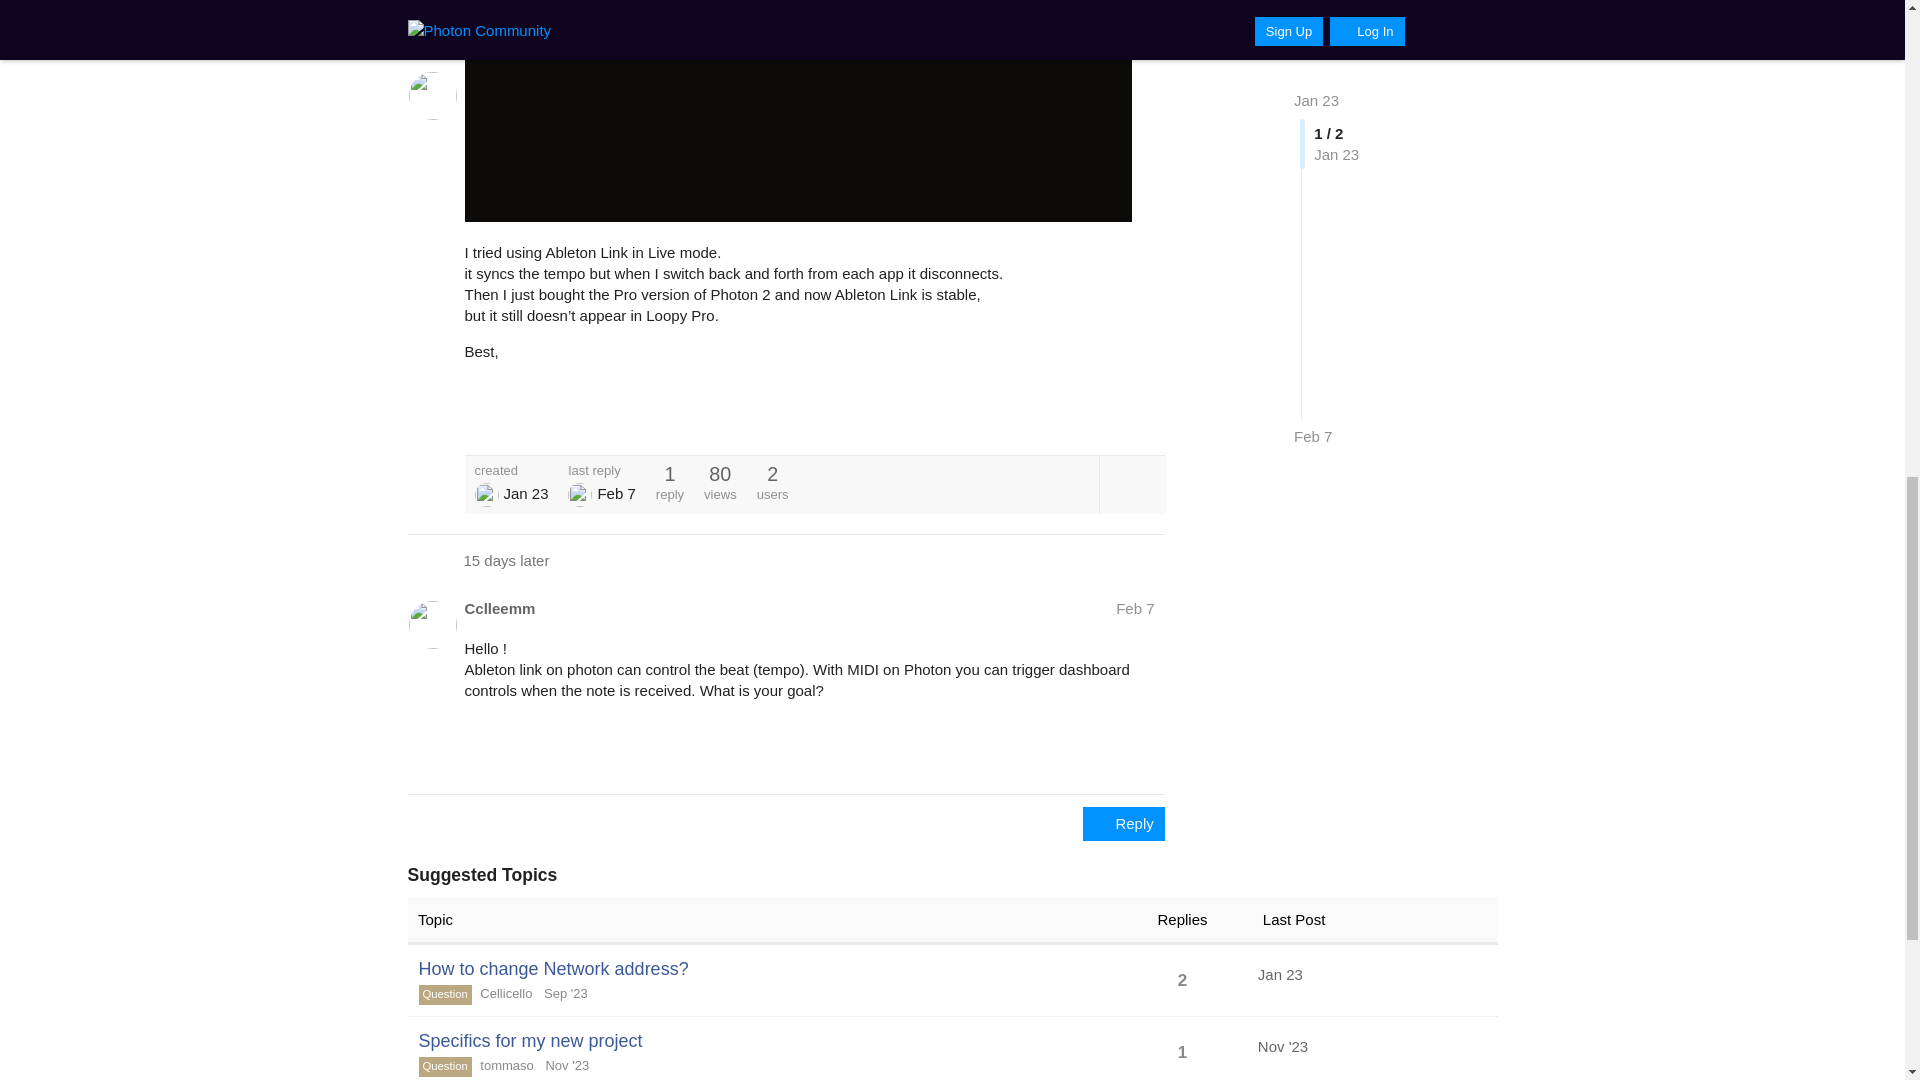  What do you see at coordinates (616, 493) in the screenshot?
I see `Feb 7, 2024 8:54 pm` at bounding box center [616, 493].